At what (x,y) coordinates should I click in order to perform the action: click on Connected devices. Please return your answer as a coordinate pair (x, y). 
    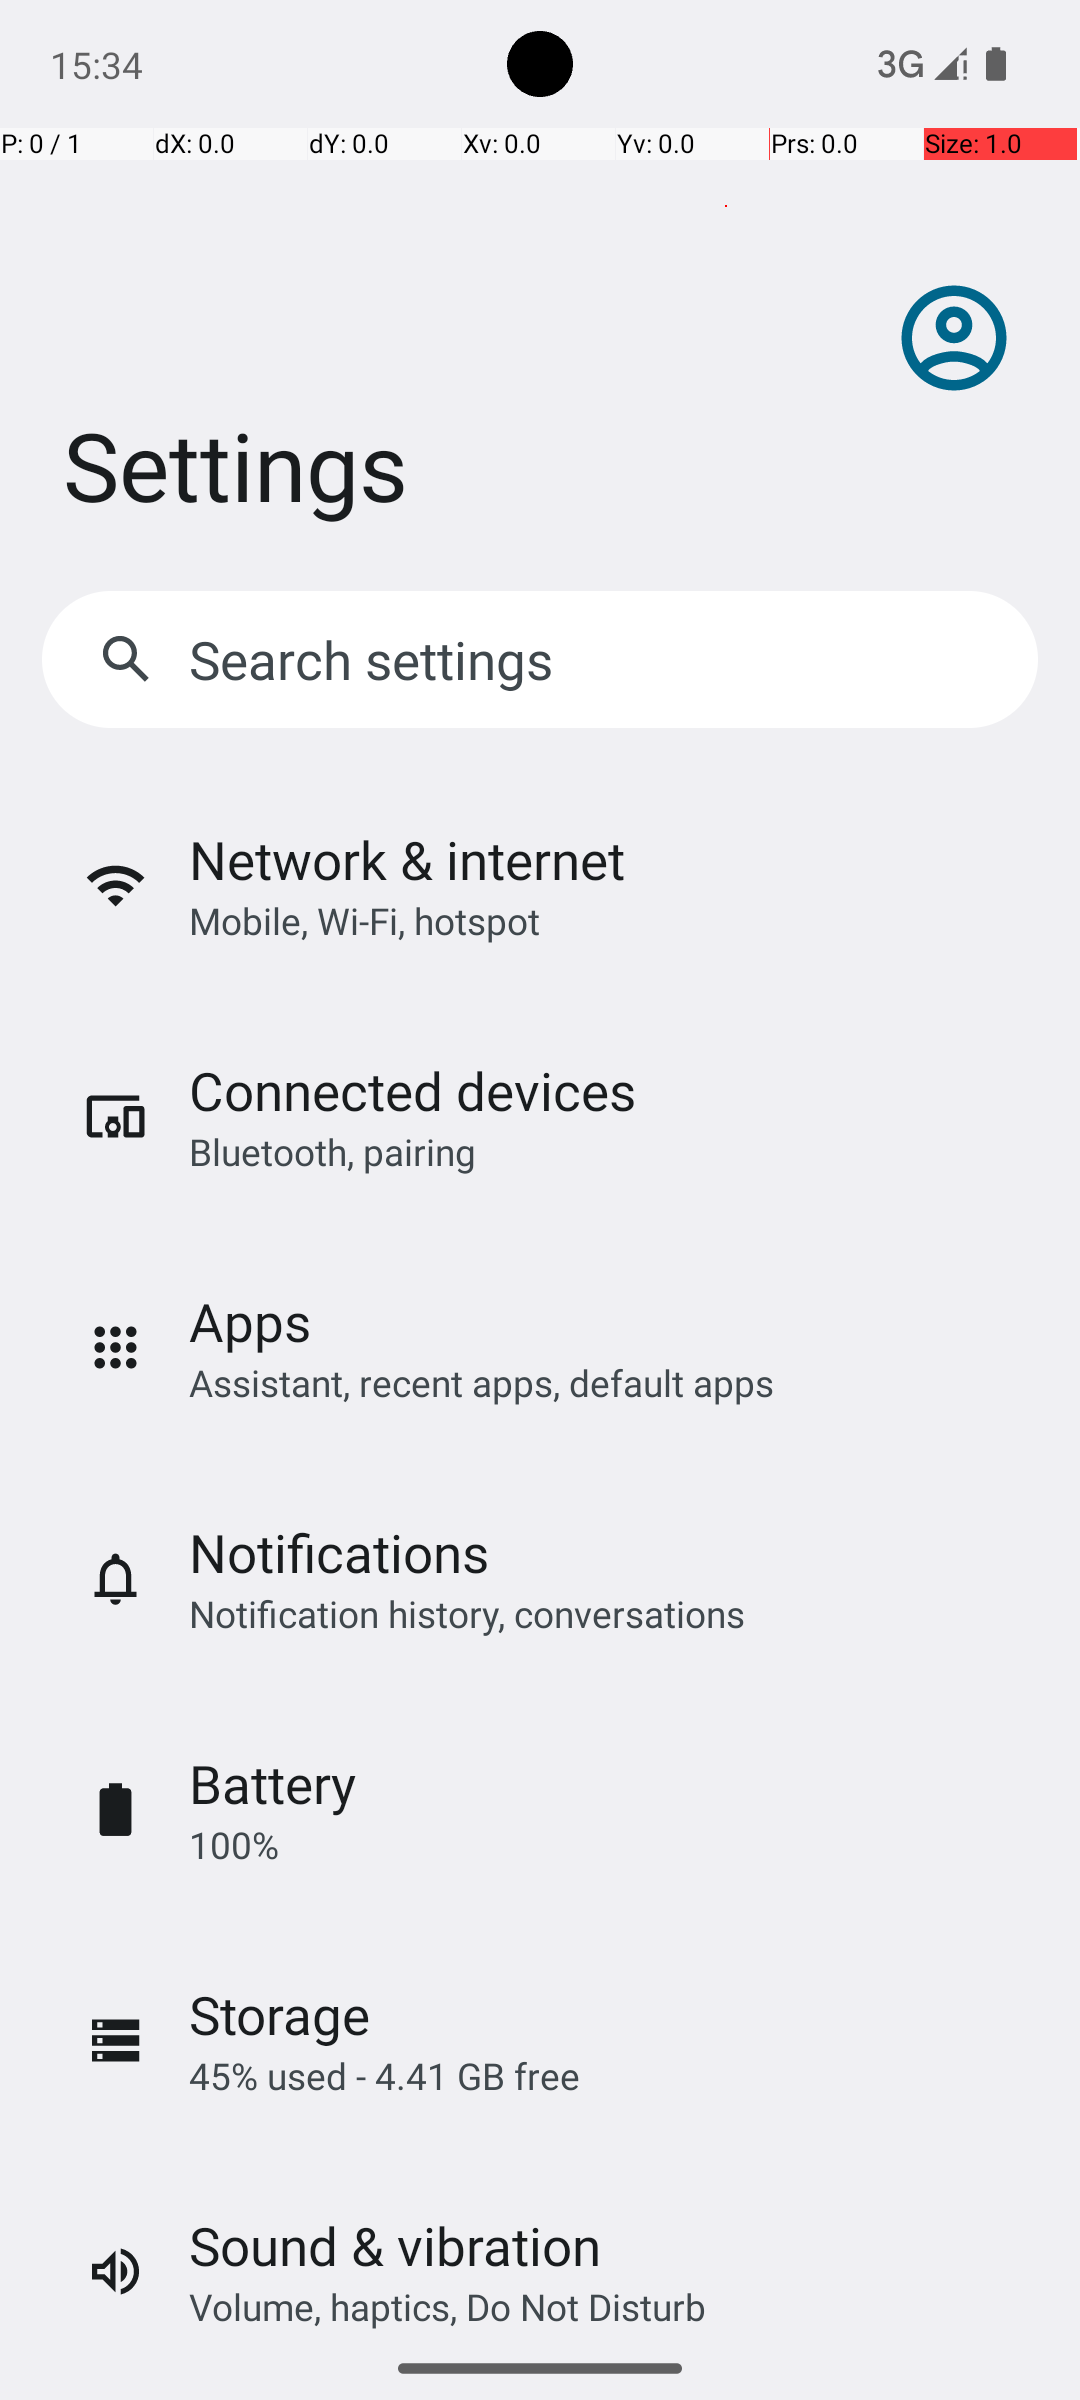
    Looking at the image, I should click on (412, 1090).